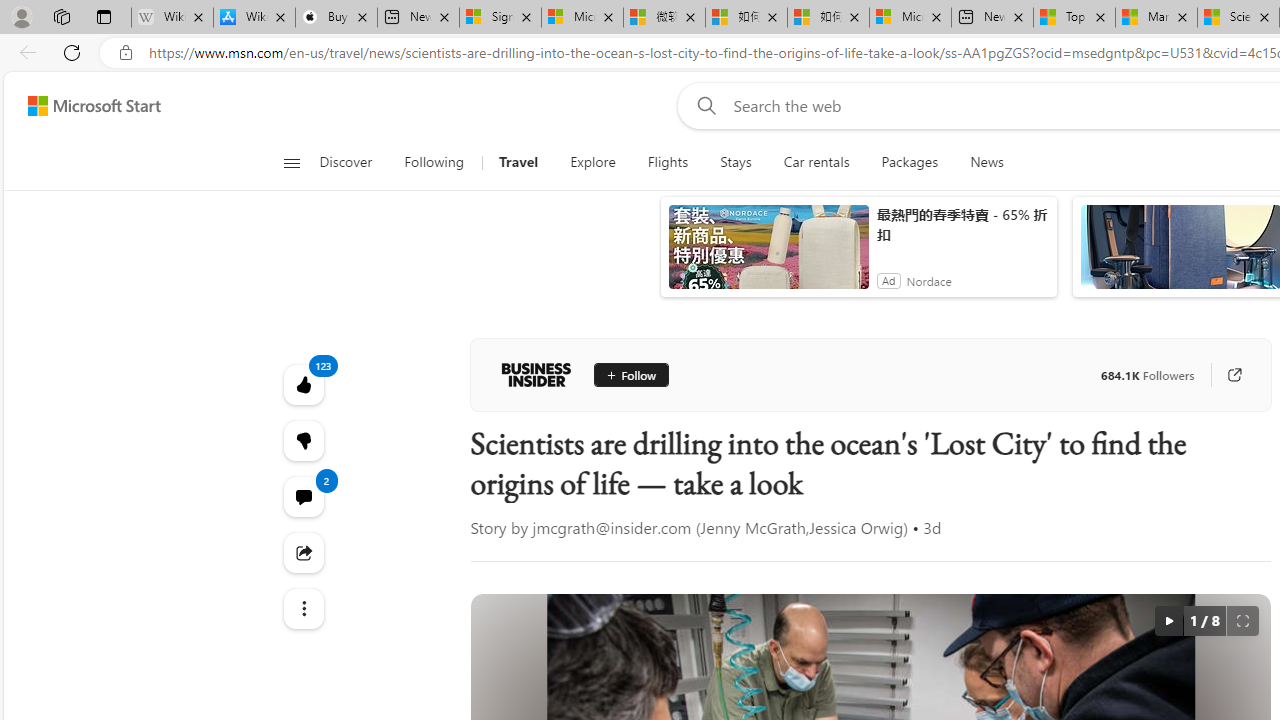 Image resolution: width=1280 pixels, height=720 pixels. What do you see at coordinates (302, 440) in the screenshot?
I see `Dislike` at bounding box center [302, 440].